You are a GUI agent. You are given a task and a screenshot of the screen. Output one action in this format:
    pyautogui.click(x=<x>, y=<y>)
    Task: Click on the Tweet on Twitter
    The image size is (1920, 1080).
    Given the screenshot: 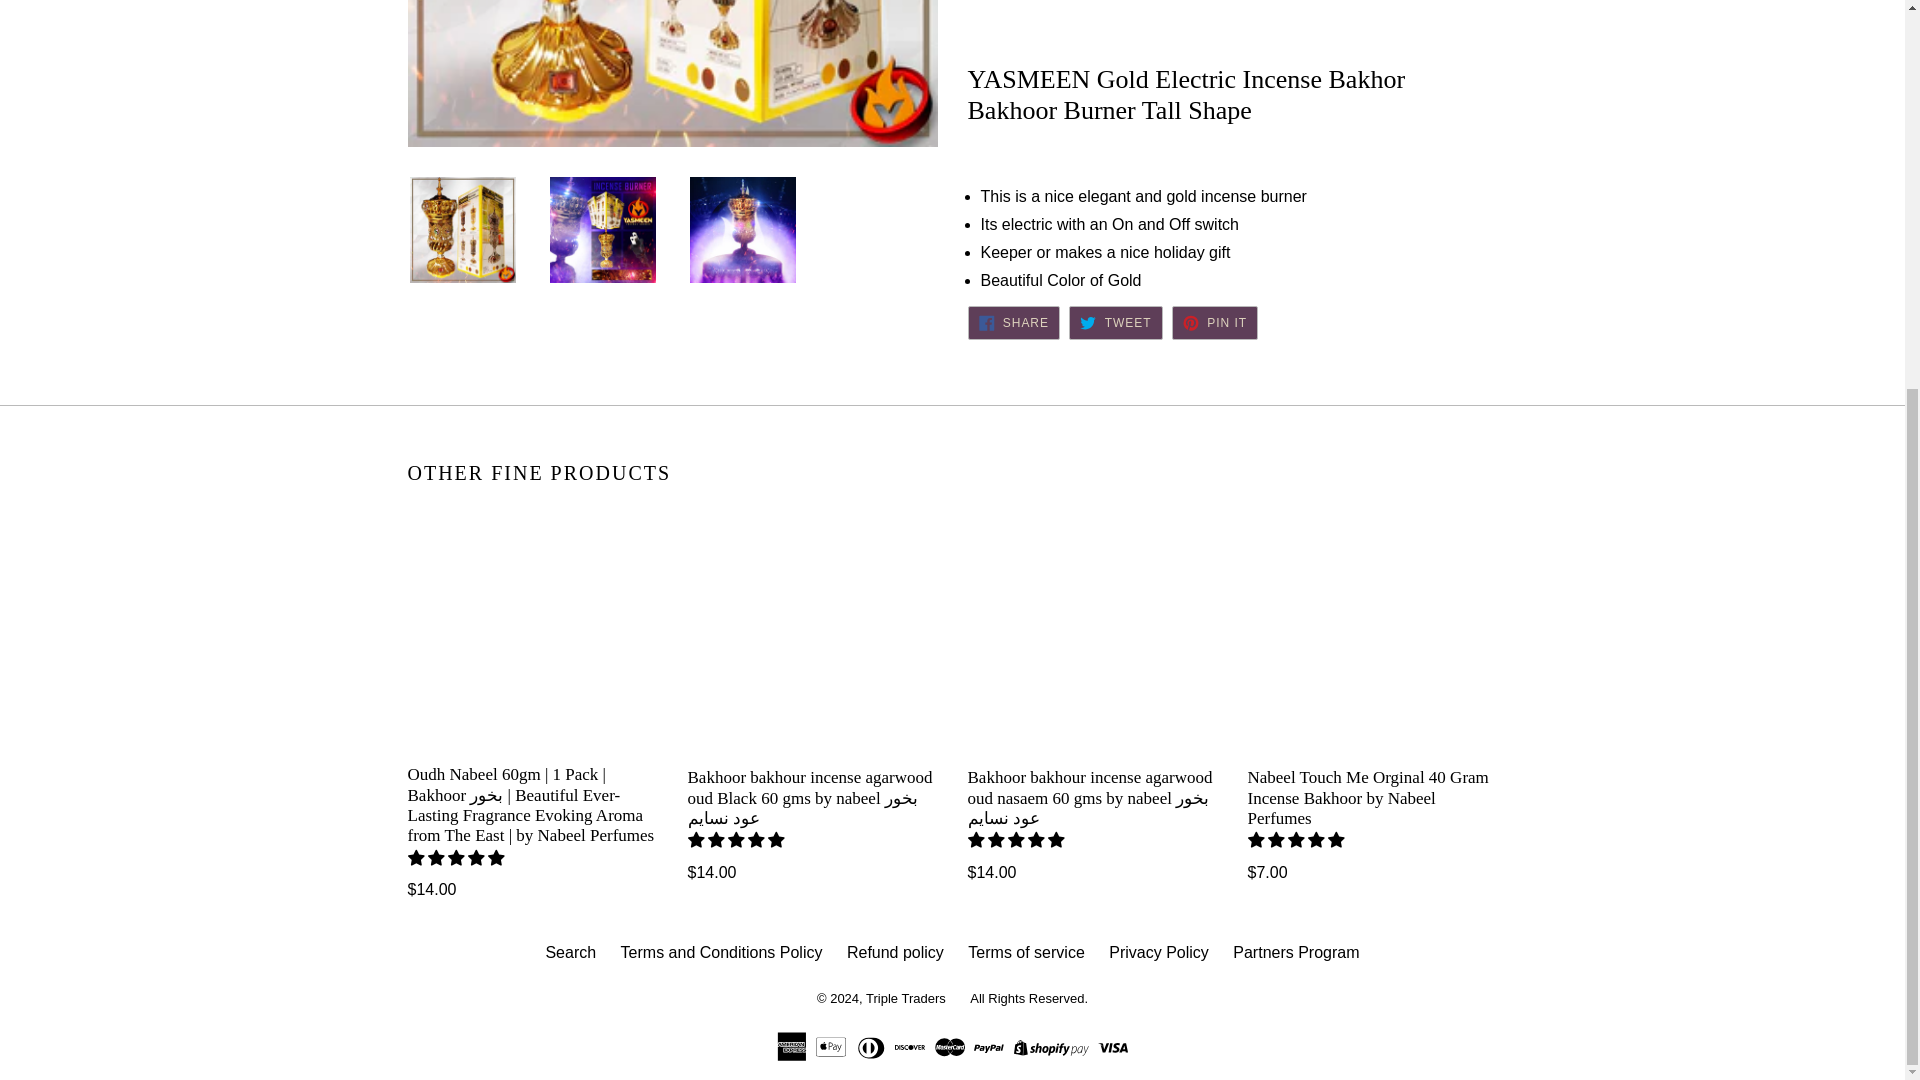 What is the action you would take?
    pyautogui.click(x=1115, y=322)
    